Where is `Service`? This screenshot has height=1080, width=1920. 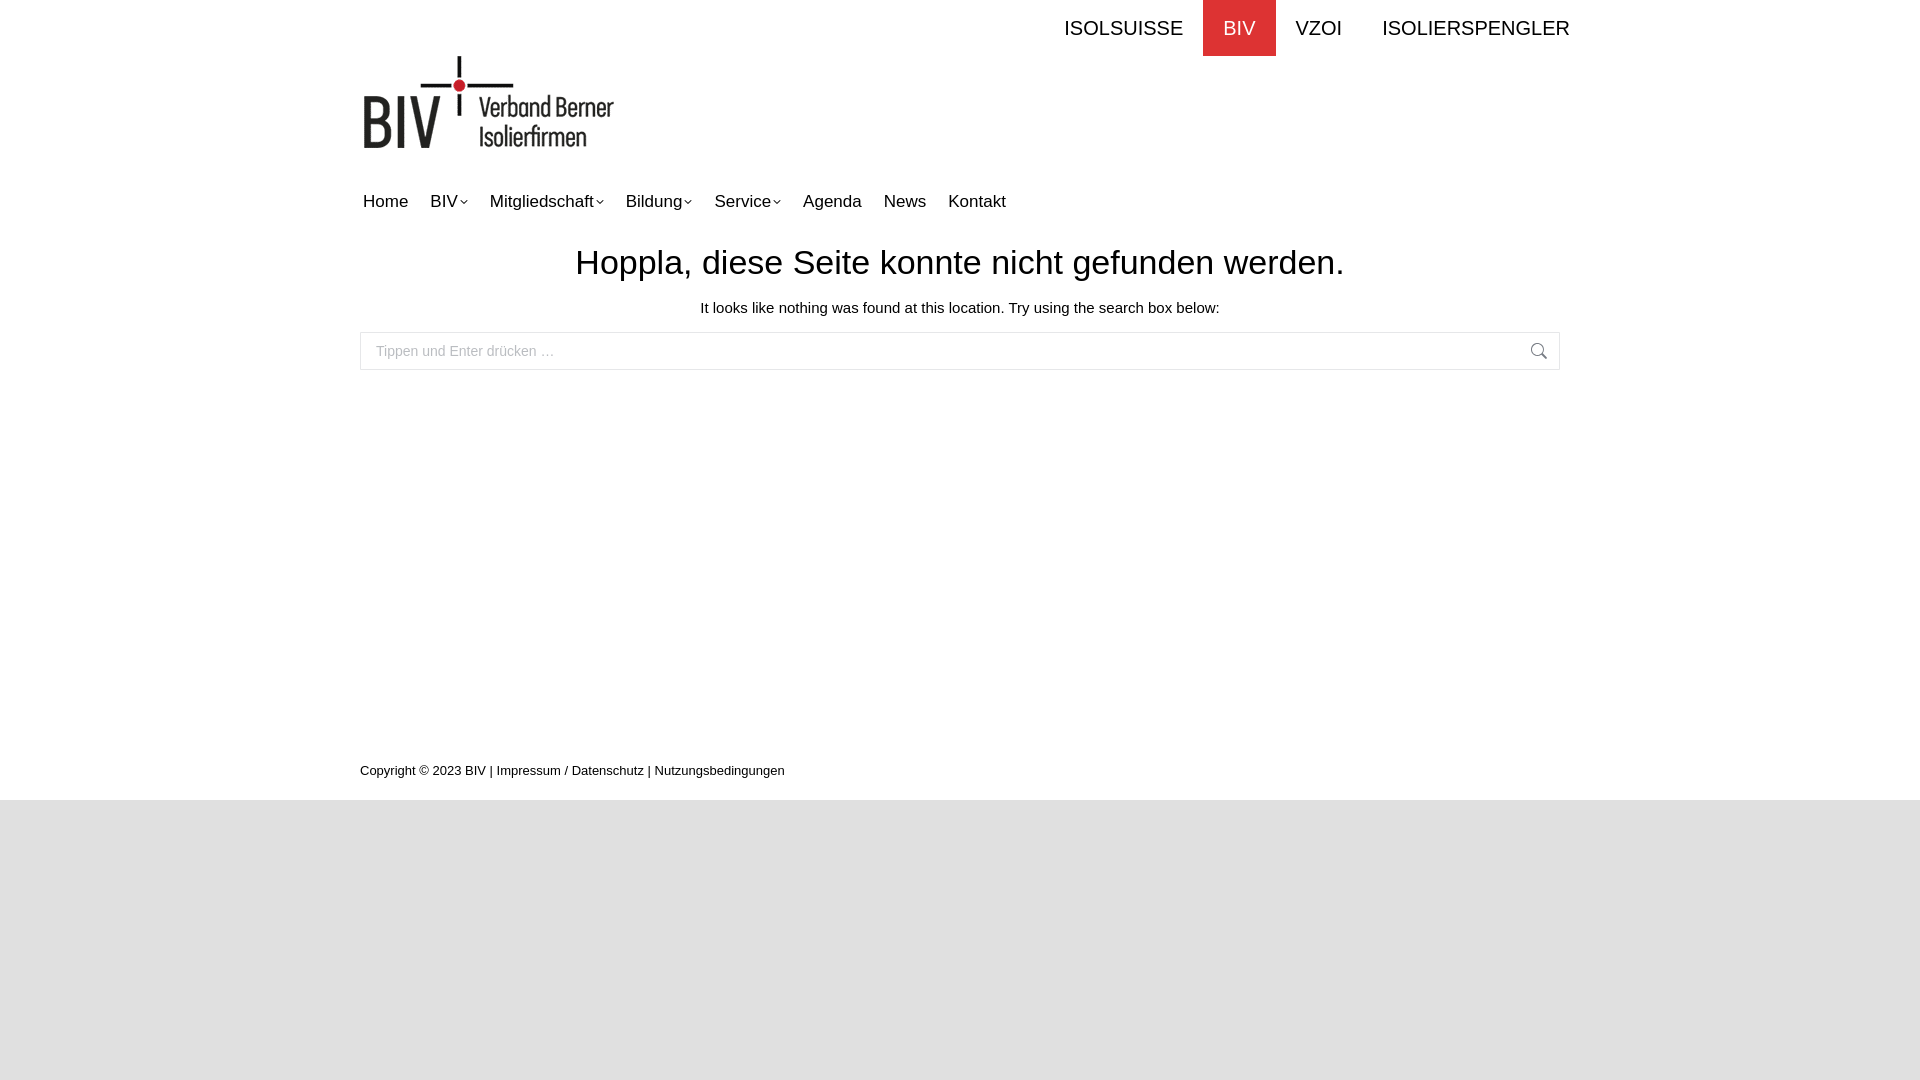
Service is located at coordinates (748, 202).